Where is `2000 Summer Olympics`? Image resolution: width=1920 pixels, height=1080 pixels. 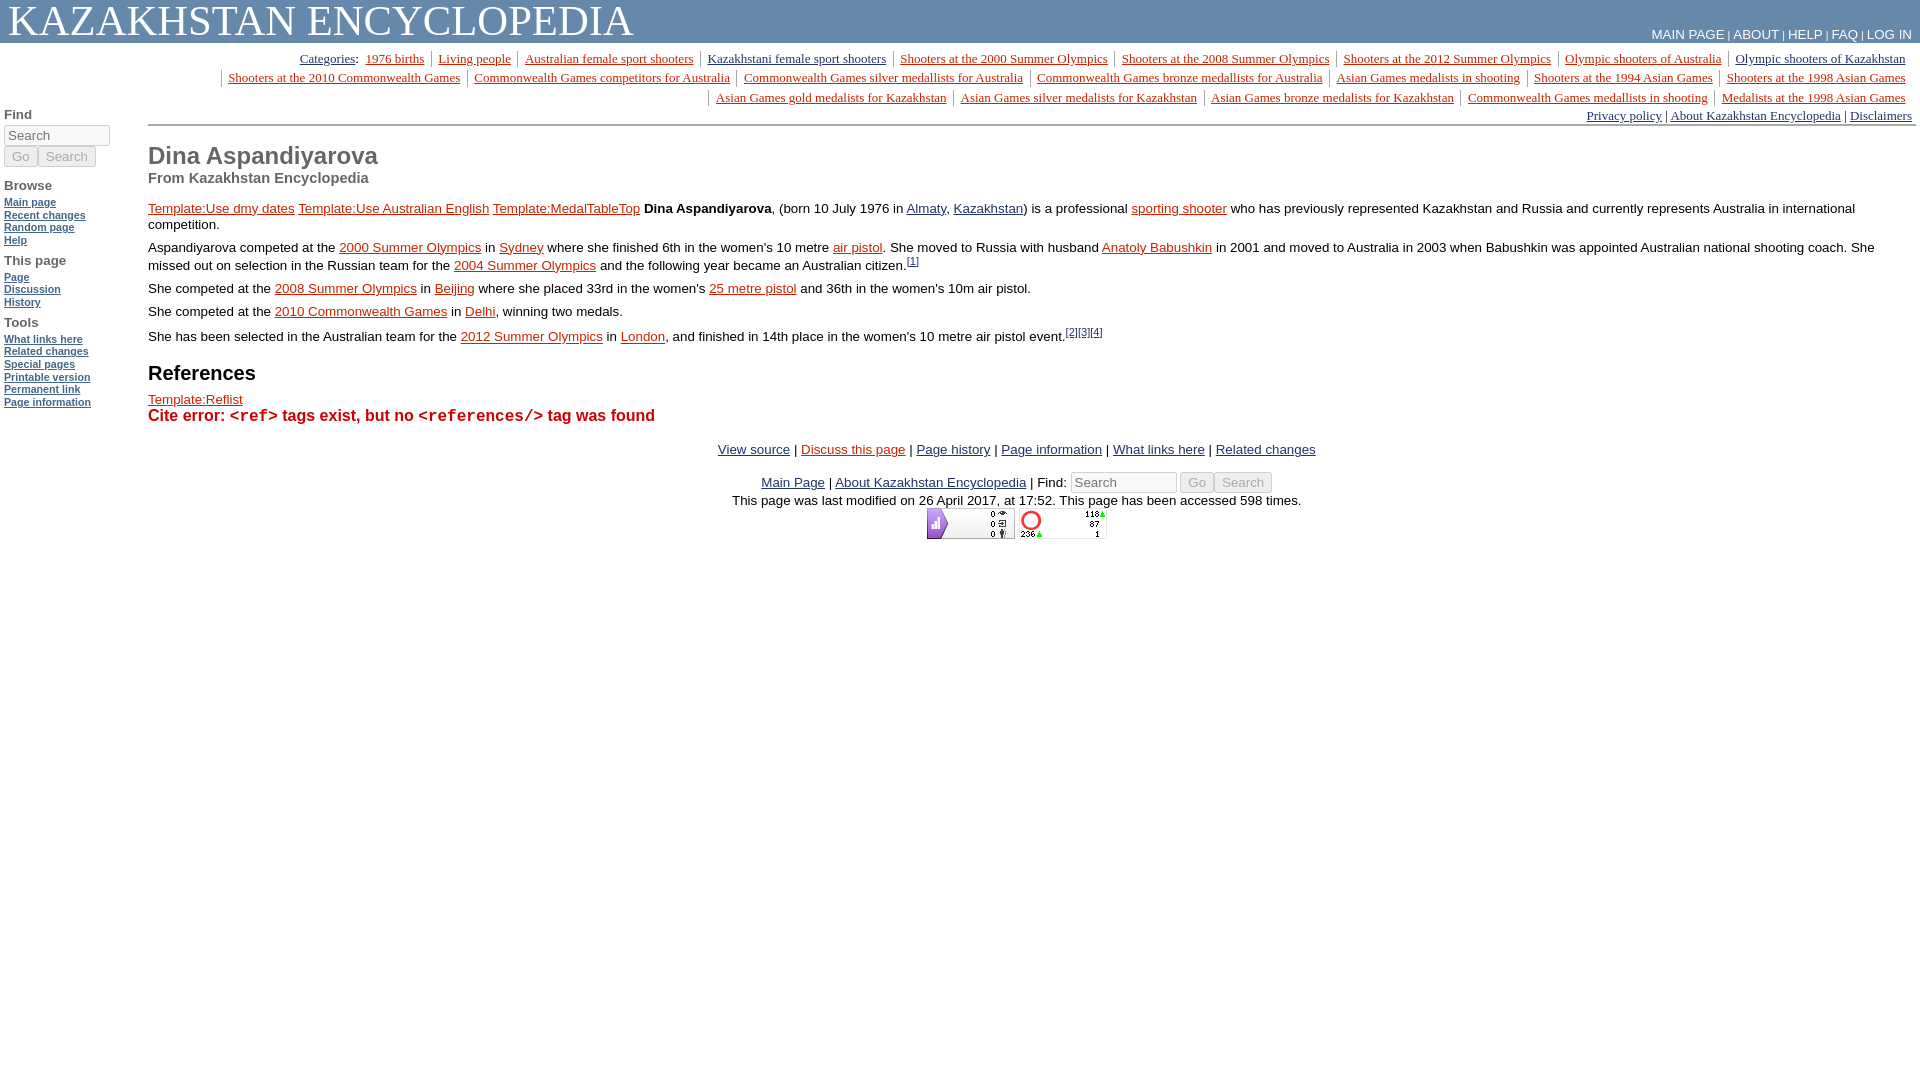
2000 Summer Olympics is located at coordinates (410, 246).